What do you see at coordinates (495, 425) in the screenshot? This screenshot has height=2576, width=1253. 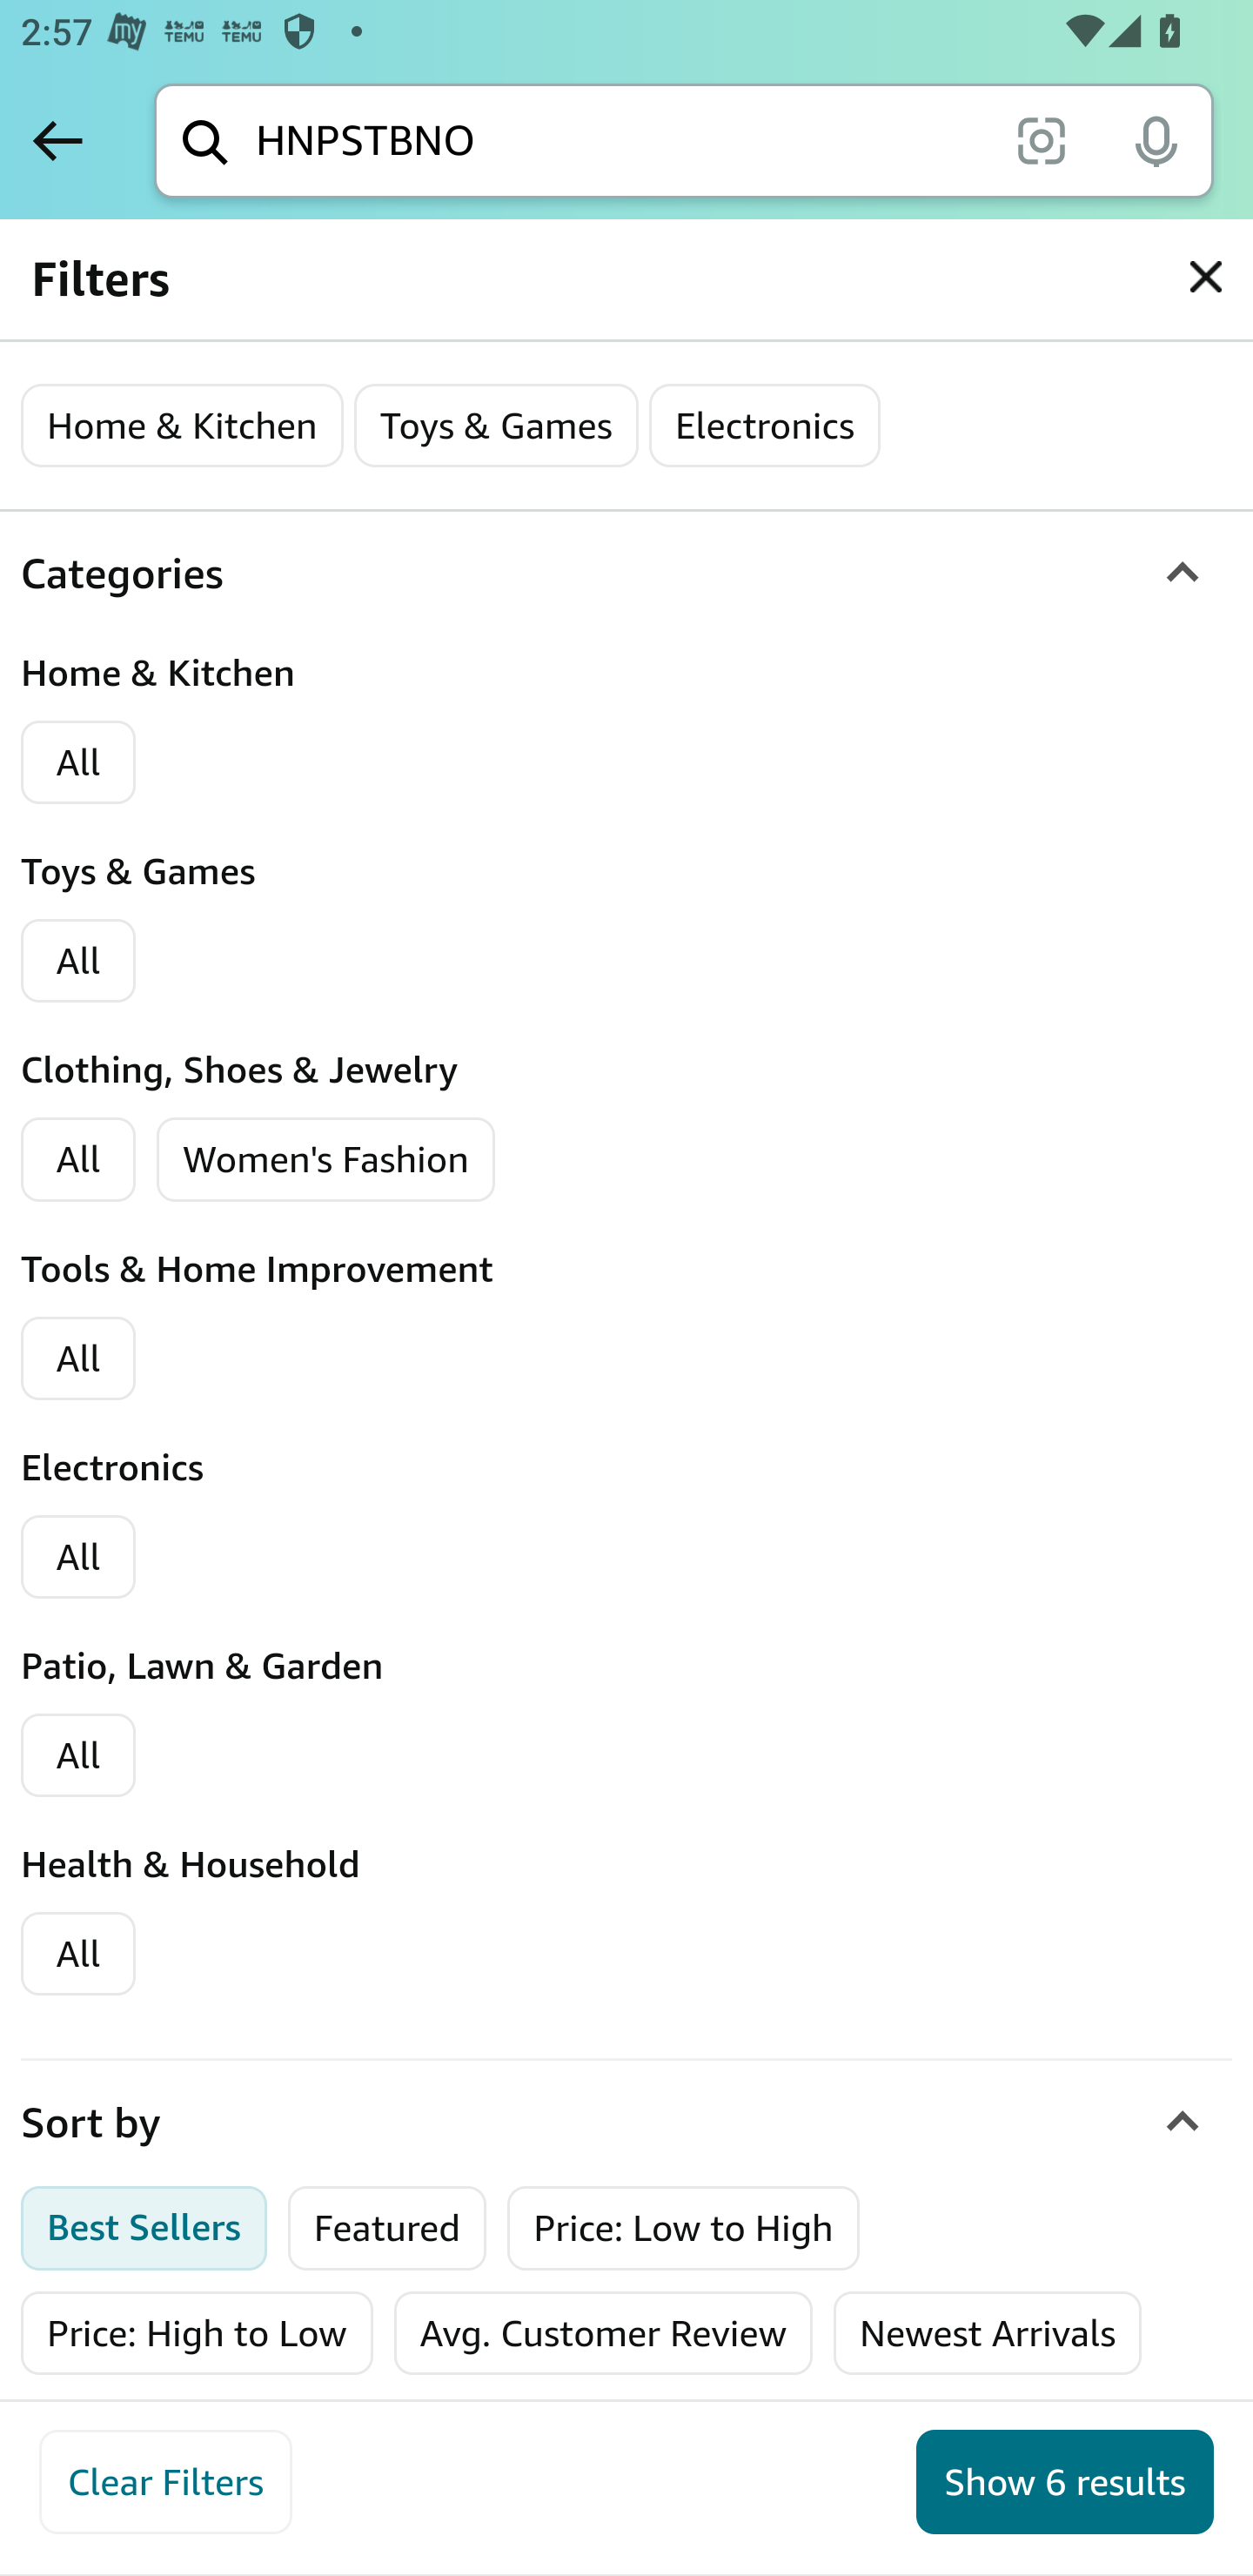 I see `Toys & Games` at bounding box center [495, 425].